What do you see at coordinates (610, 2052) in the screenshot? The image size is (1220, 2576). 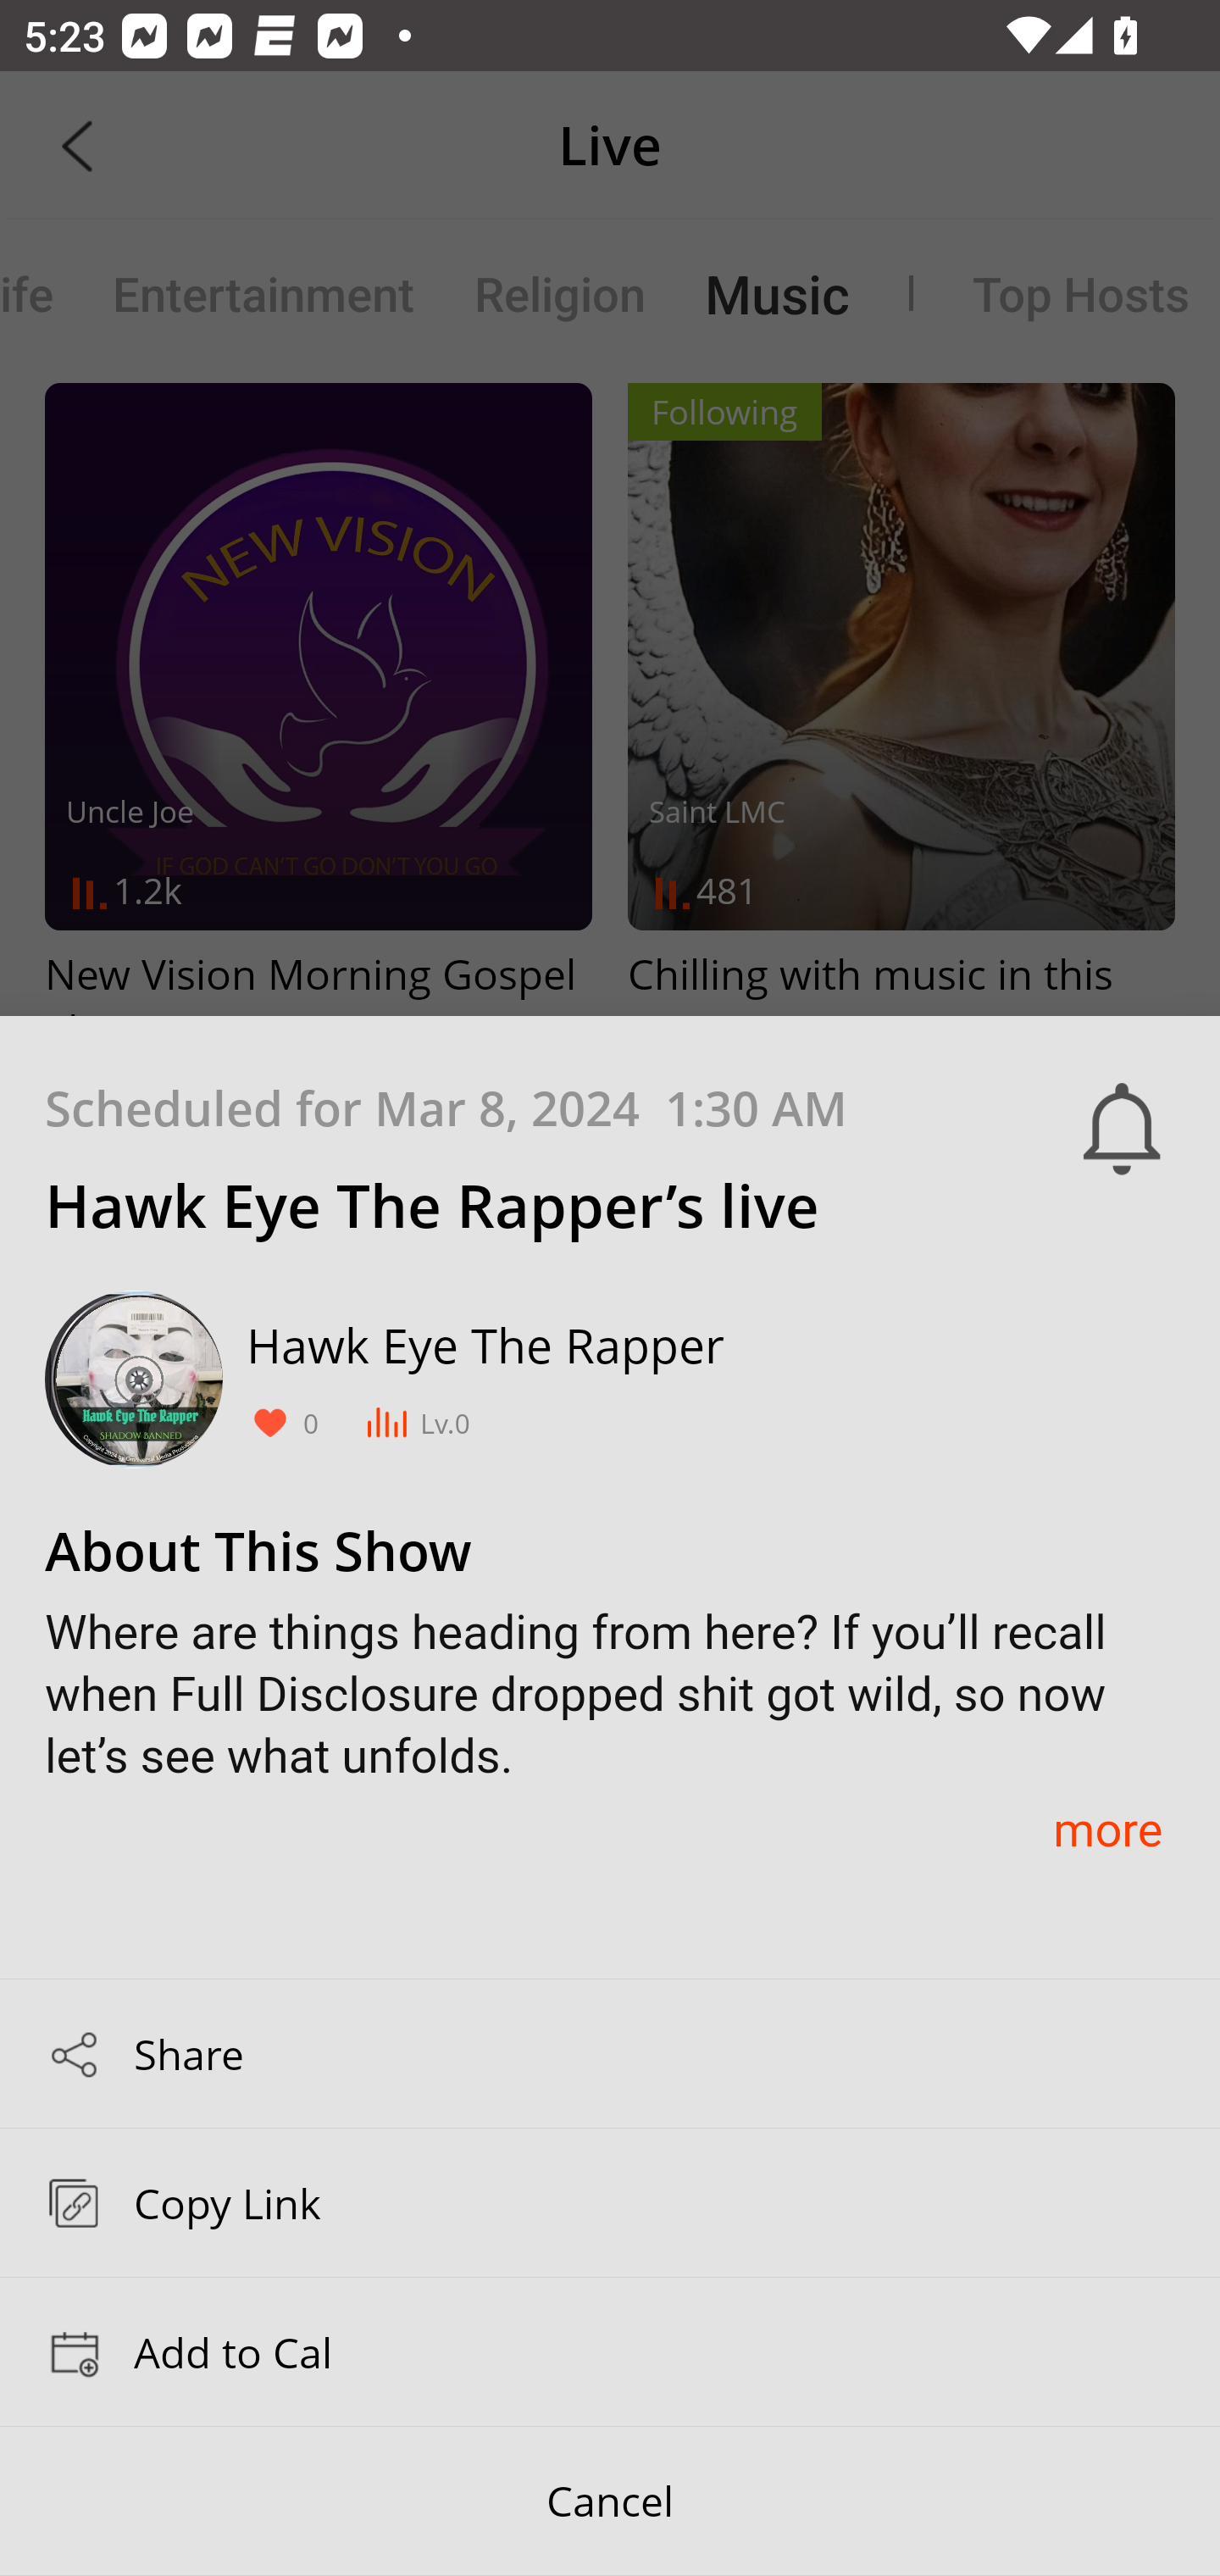 I see `Share` at bounding box center [610, 2052].